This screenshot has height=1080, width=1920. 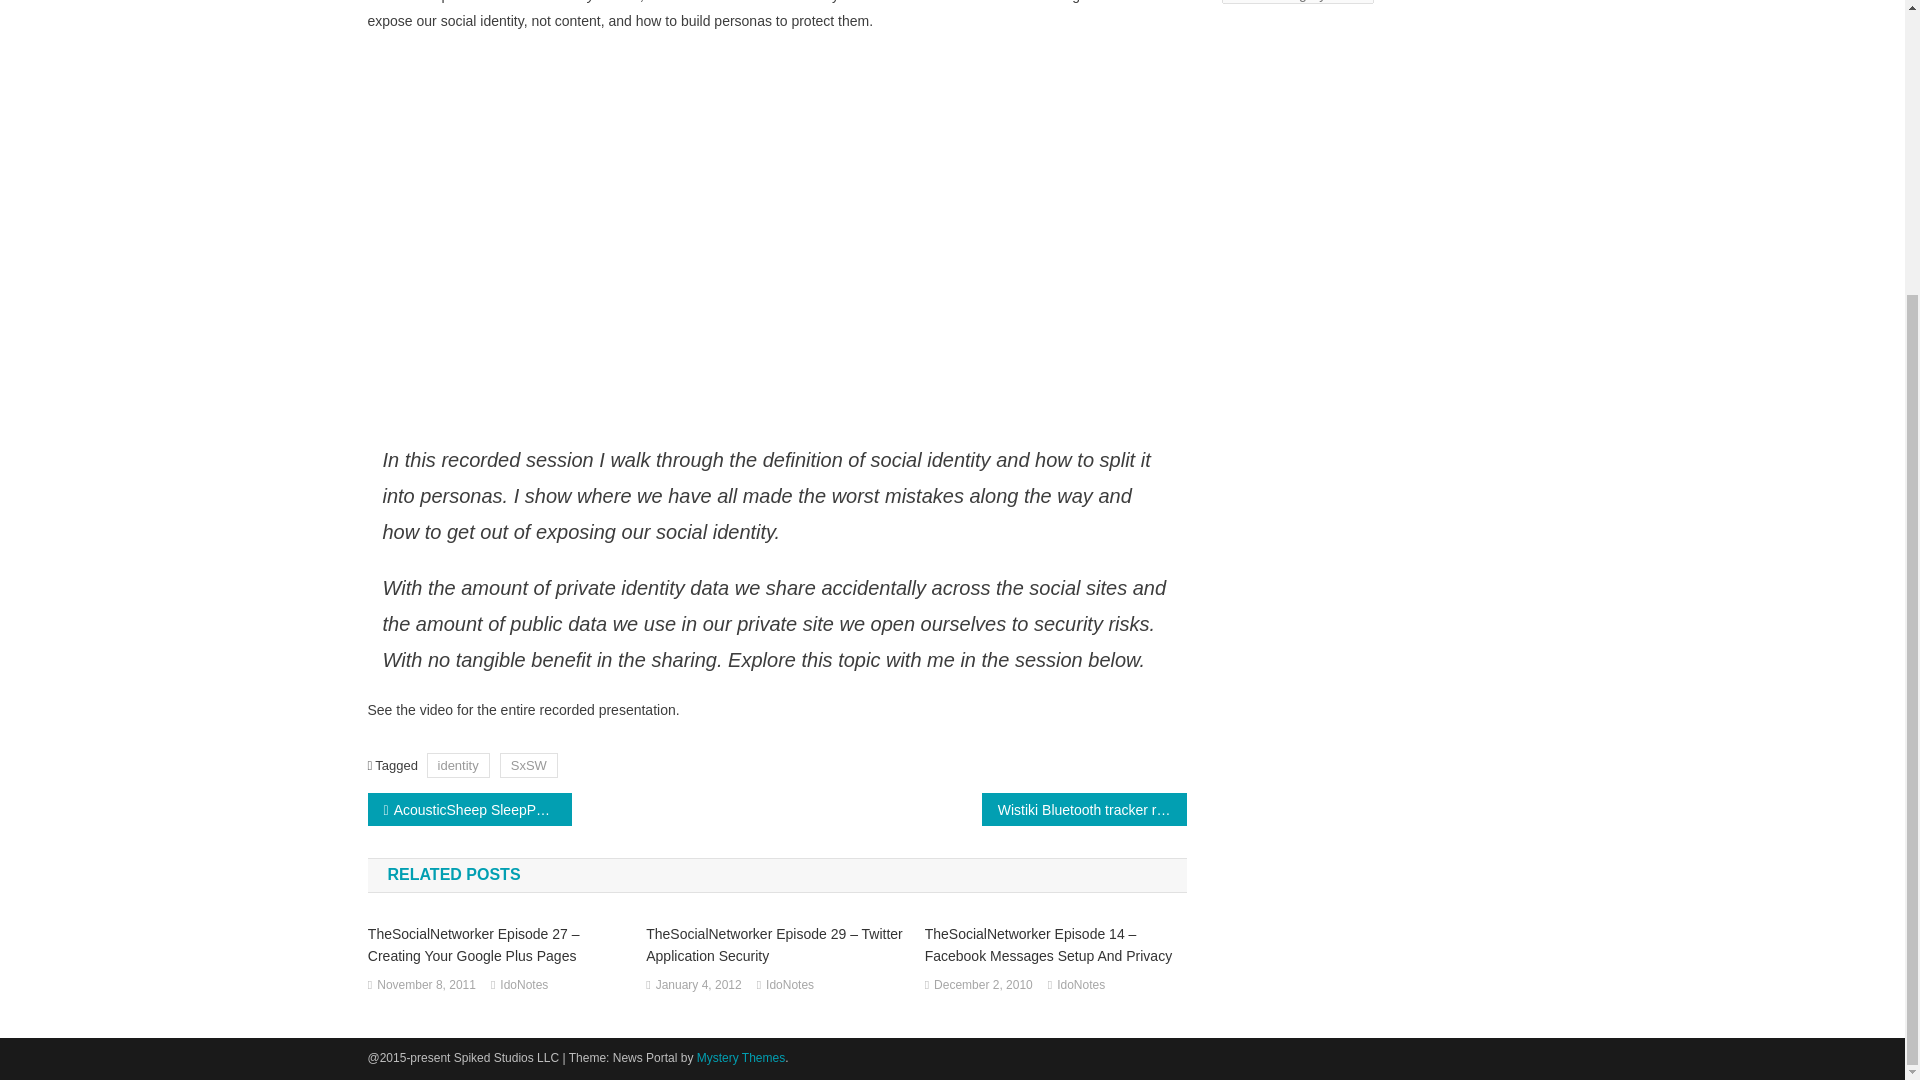 What do you see at coordinates (698, 986) in the screenshot?
I see `January 4, 2012` at bounding box center [698, 986].